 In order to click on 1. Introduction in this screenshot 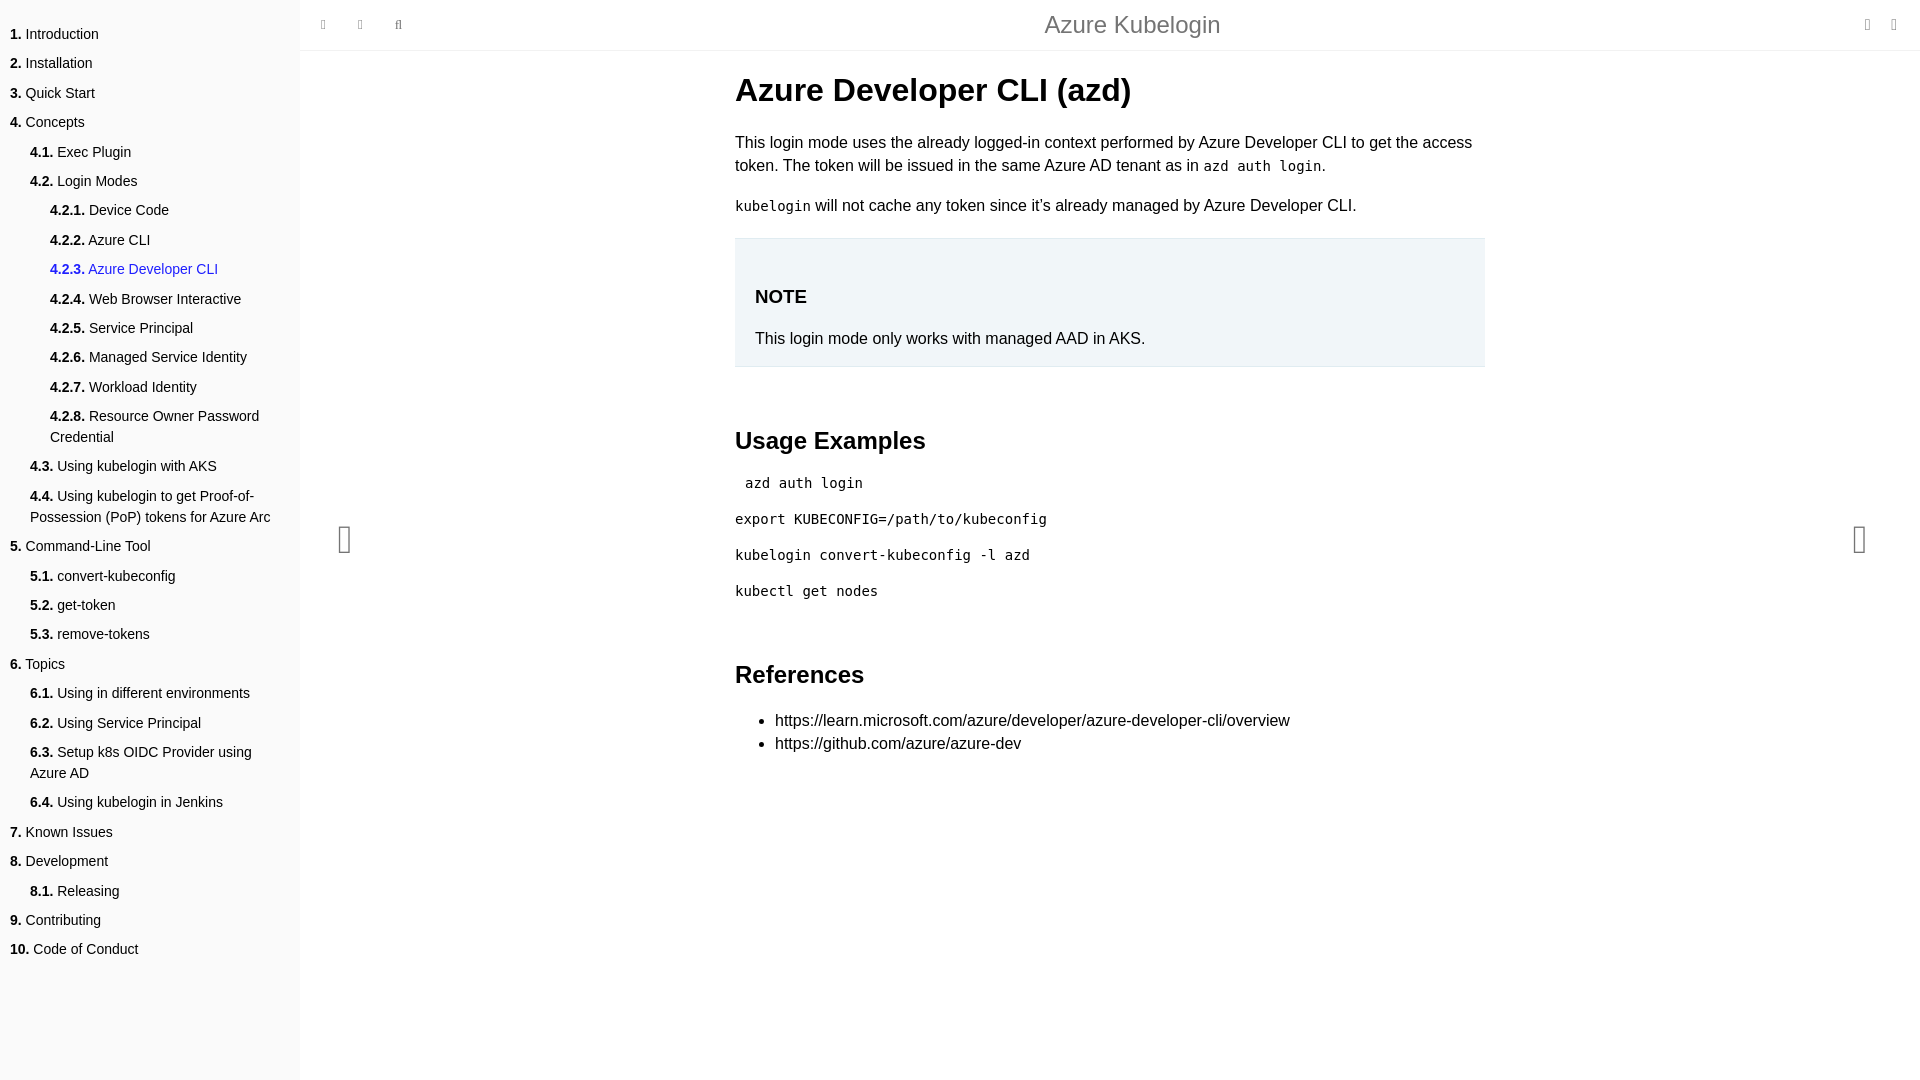, I will do `click(54, 34)`.